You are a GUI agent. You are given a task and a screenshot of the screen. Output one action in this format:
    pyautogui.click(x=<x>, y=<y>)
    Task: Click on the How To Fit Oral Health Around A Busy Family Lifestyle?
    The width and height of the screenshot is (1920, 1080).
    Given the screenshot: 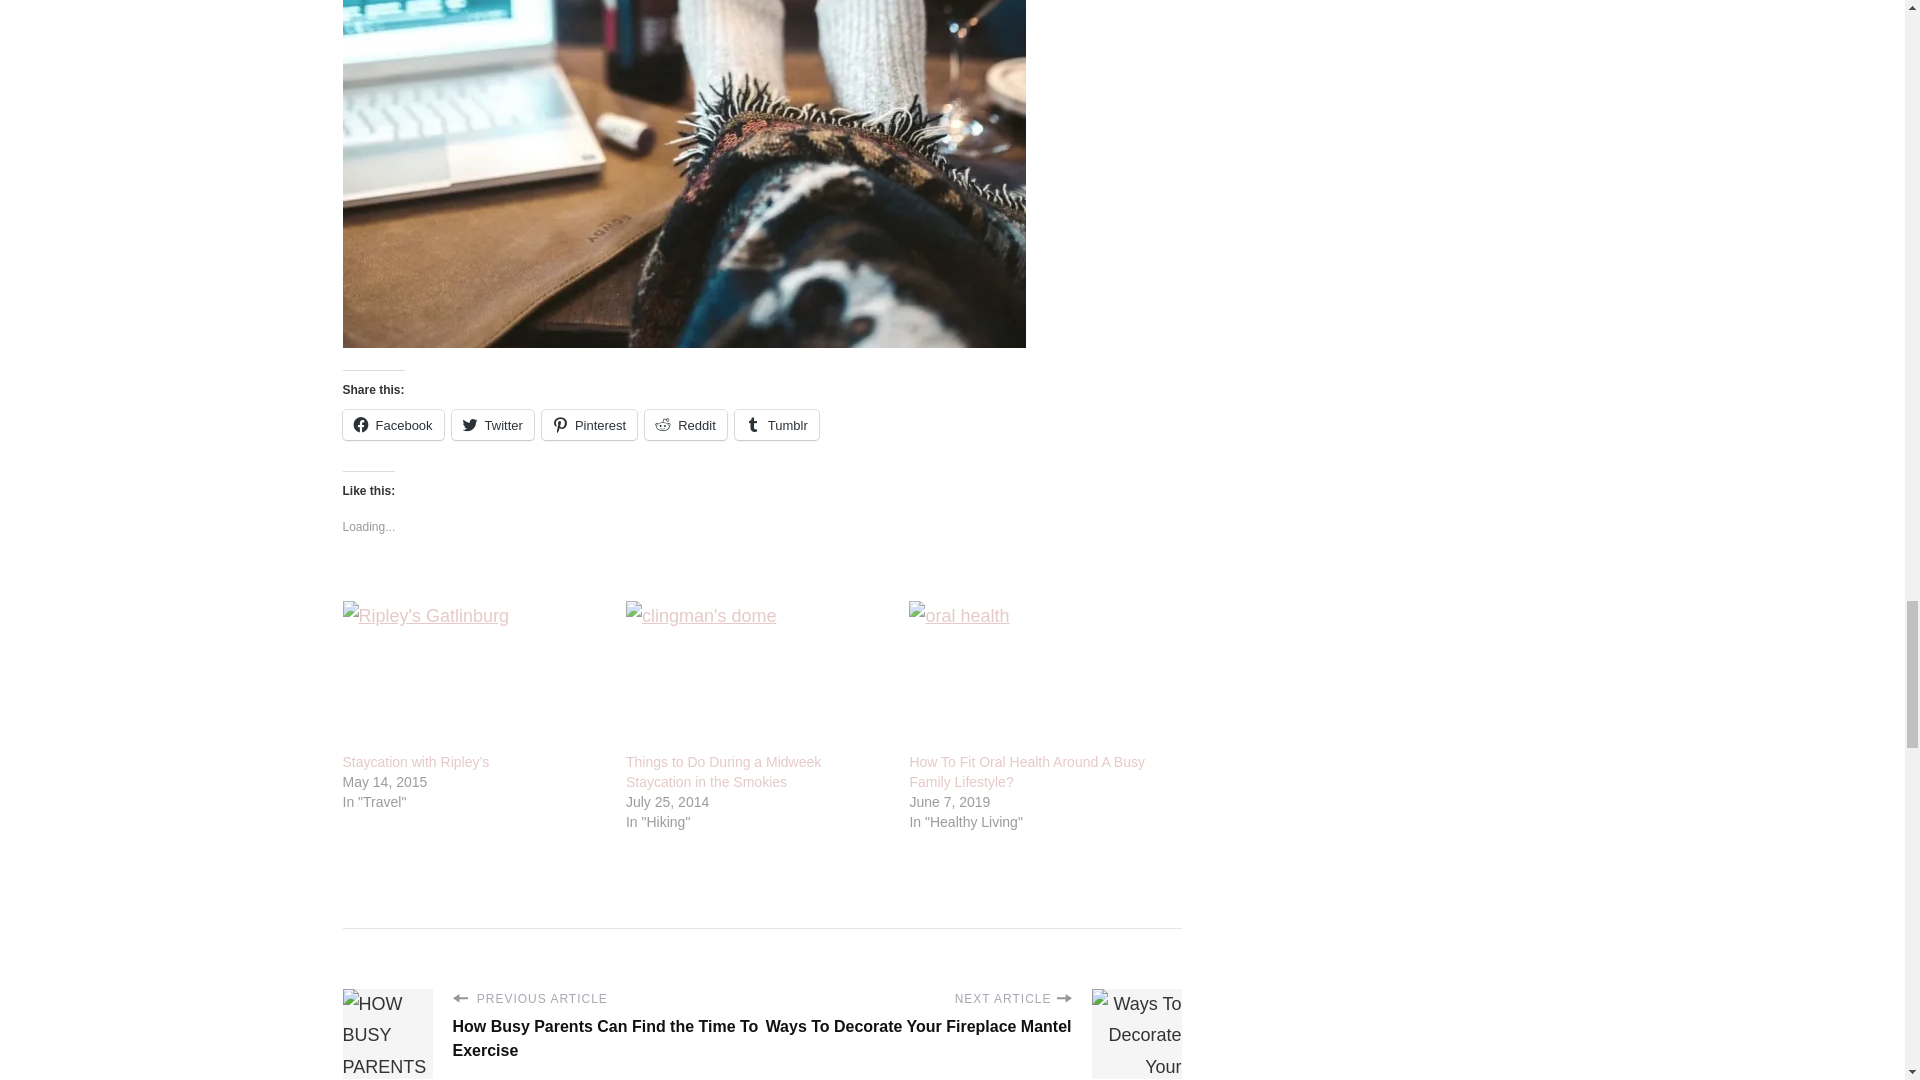 What is the action you would take?
    pyautogui.click(x=1026, y=771)
    